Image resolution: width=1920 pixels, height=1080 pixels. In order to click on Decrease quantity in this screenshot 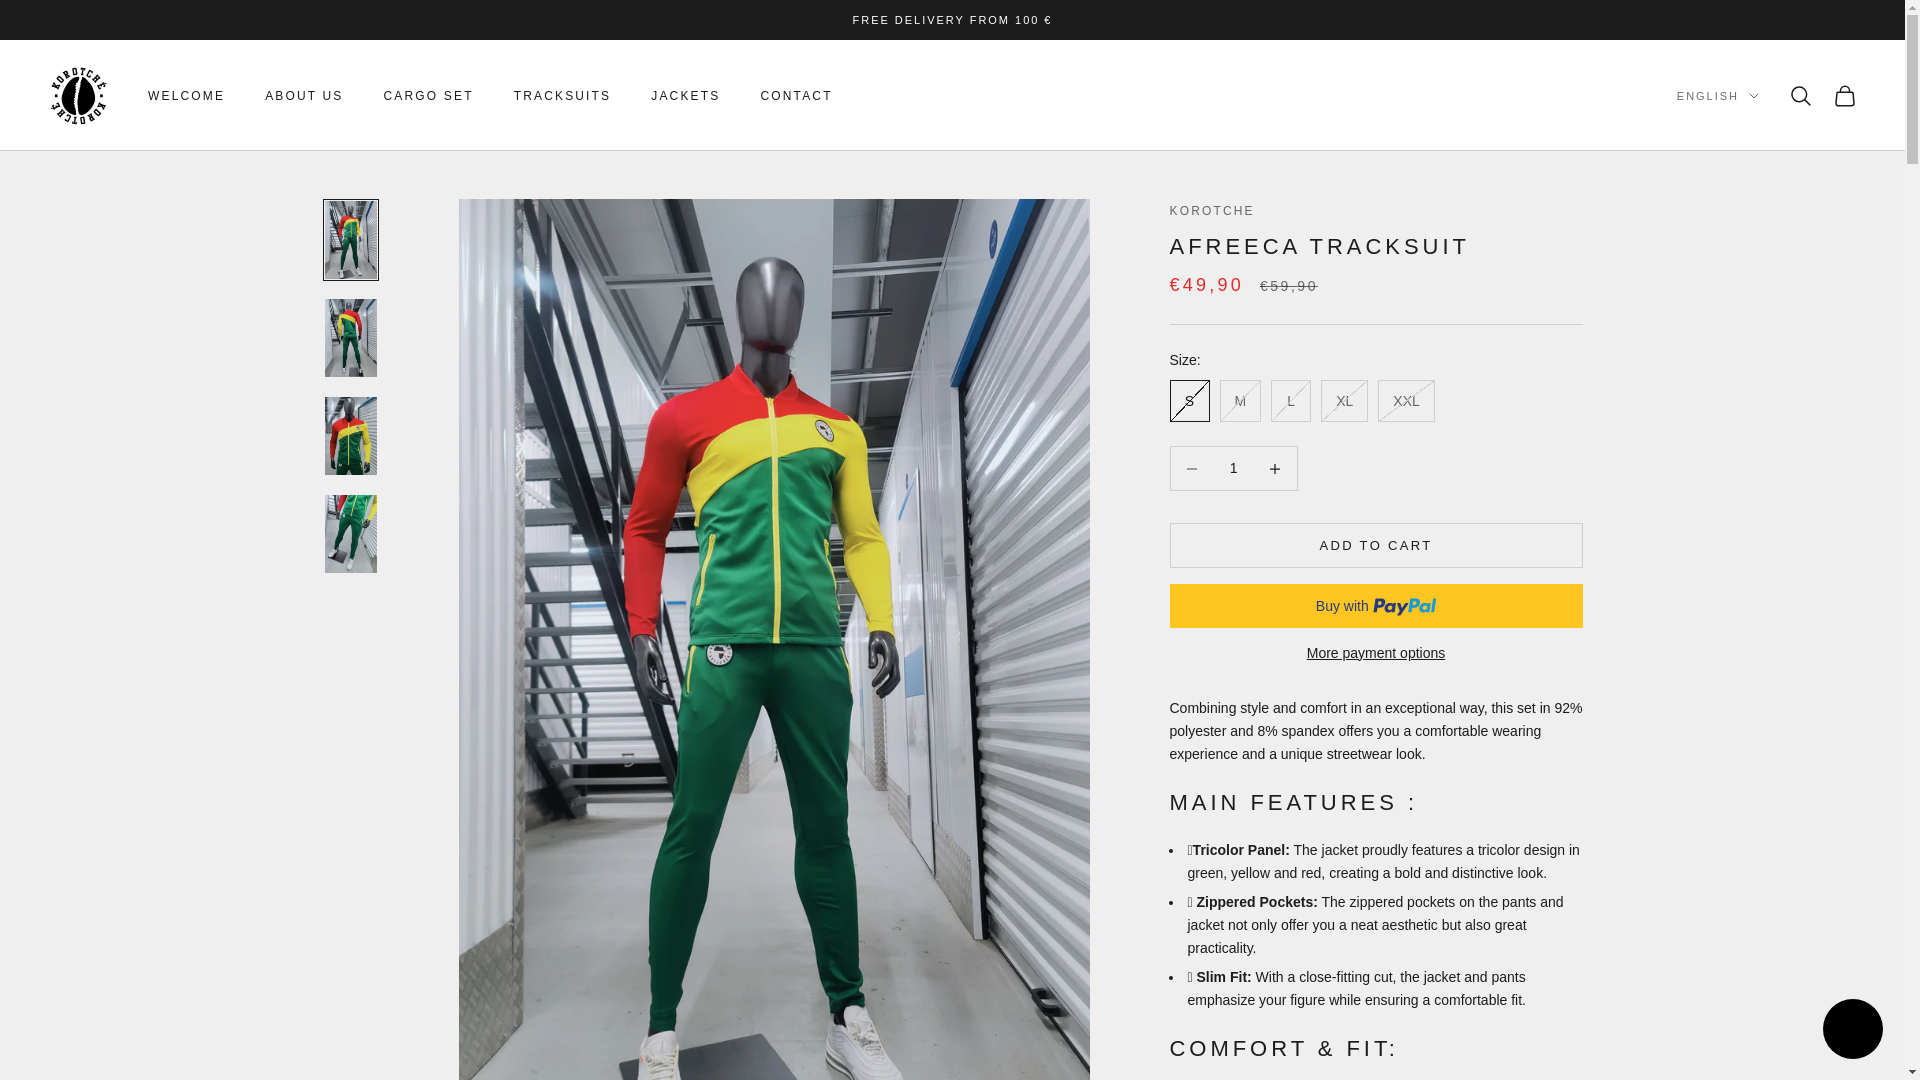, I will do `click(1275, 468)`.